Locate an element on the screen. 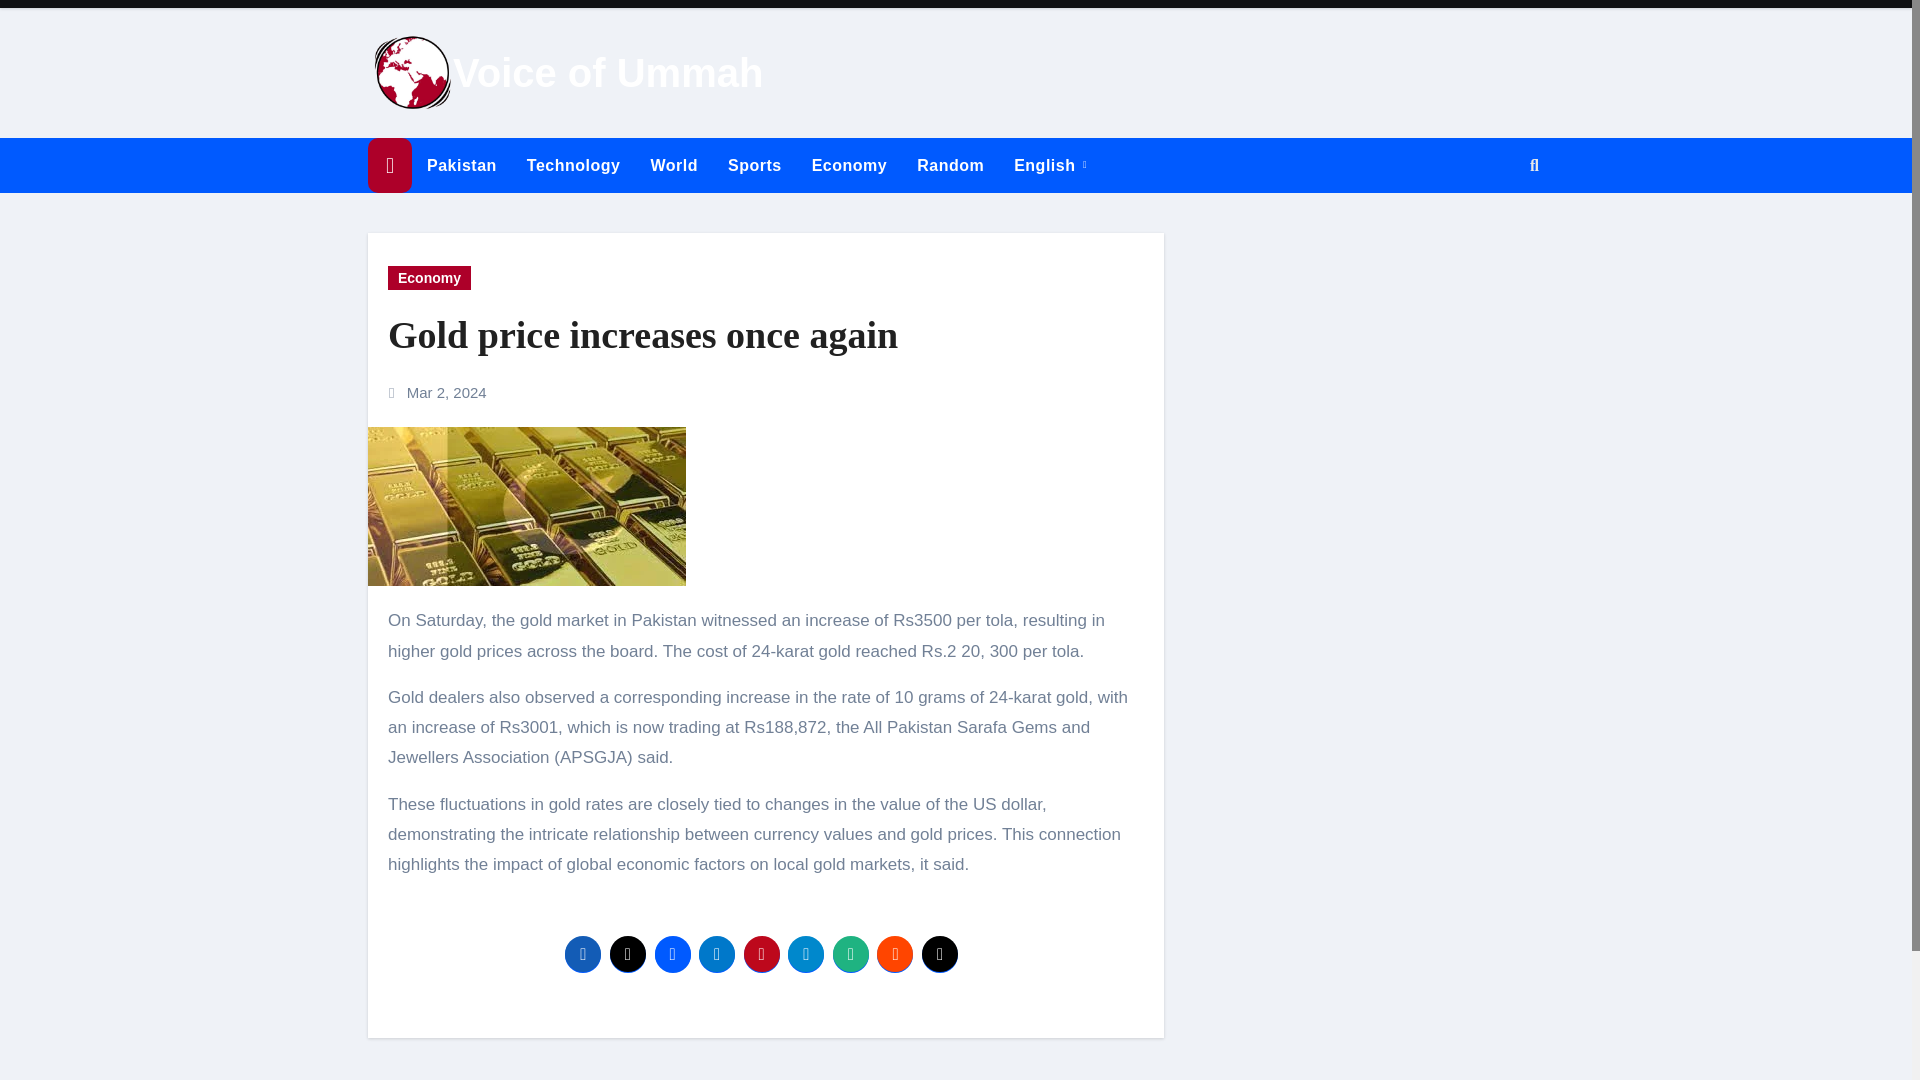 This screenshot has height=1080, width=1920. Sports is located at coordinates (754, 166).